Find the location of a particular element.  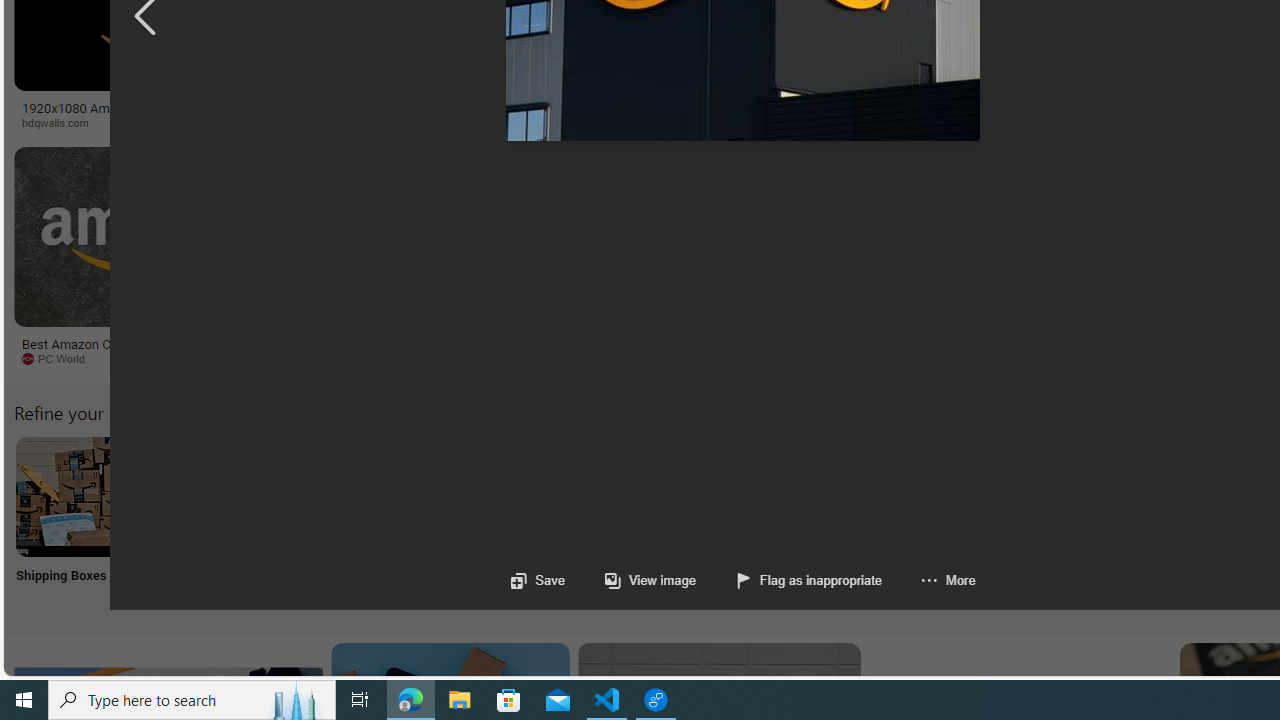

Amazon Online Store is located at coordinates (1132, 496).